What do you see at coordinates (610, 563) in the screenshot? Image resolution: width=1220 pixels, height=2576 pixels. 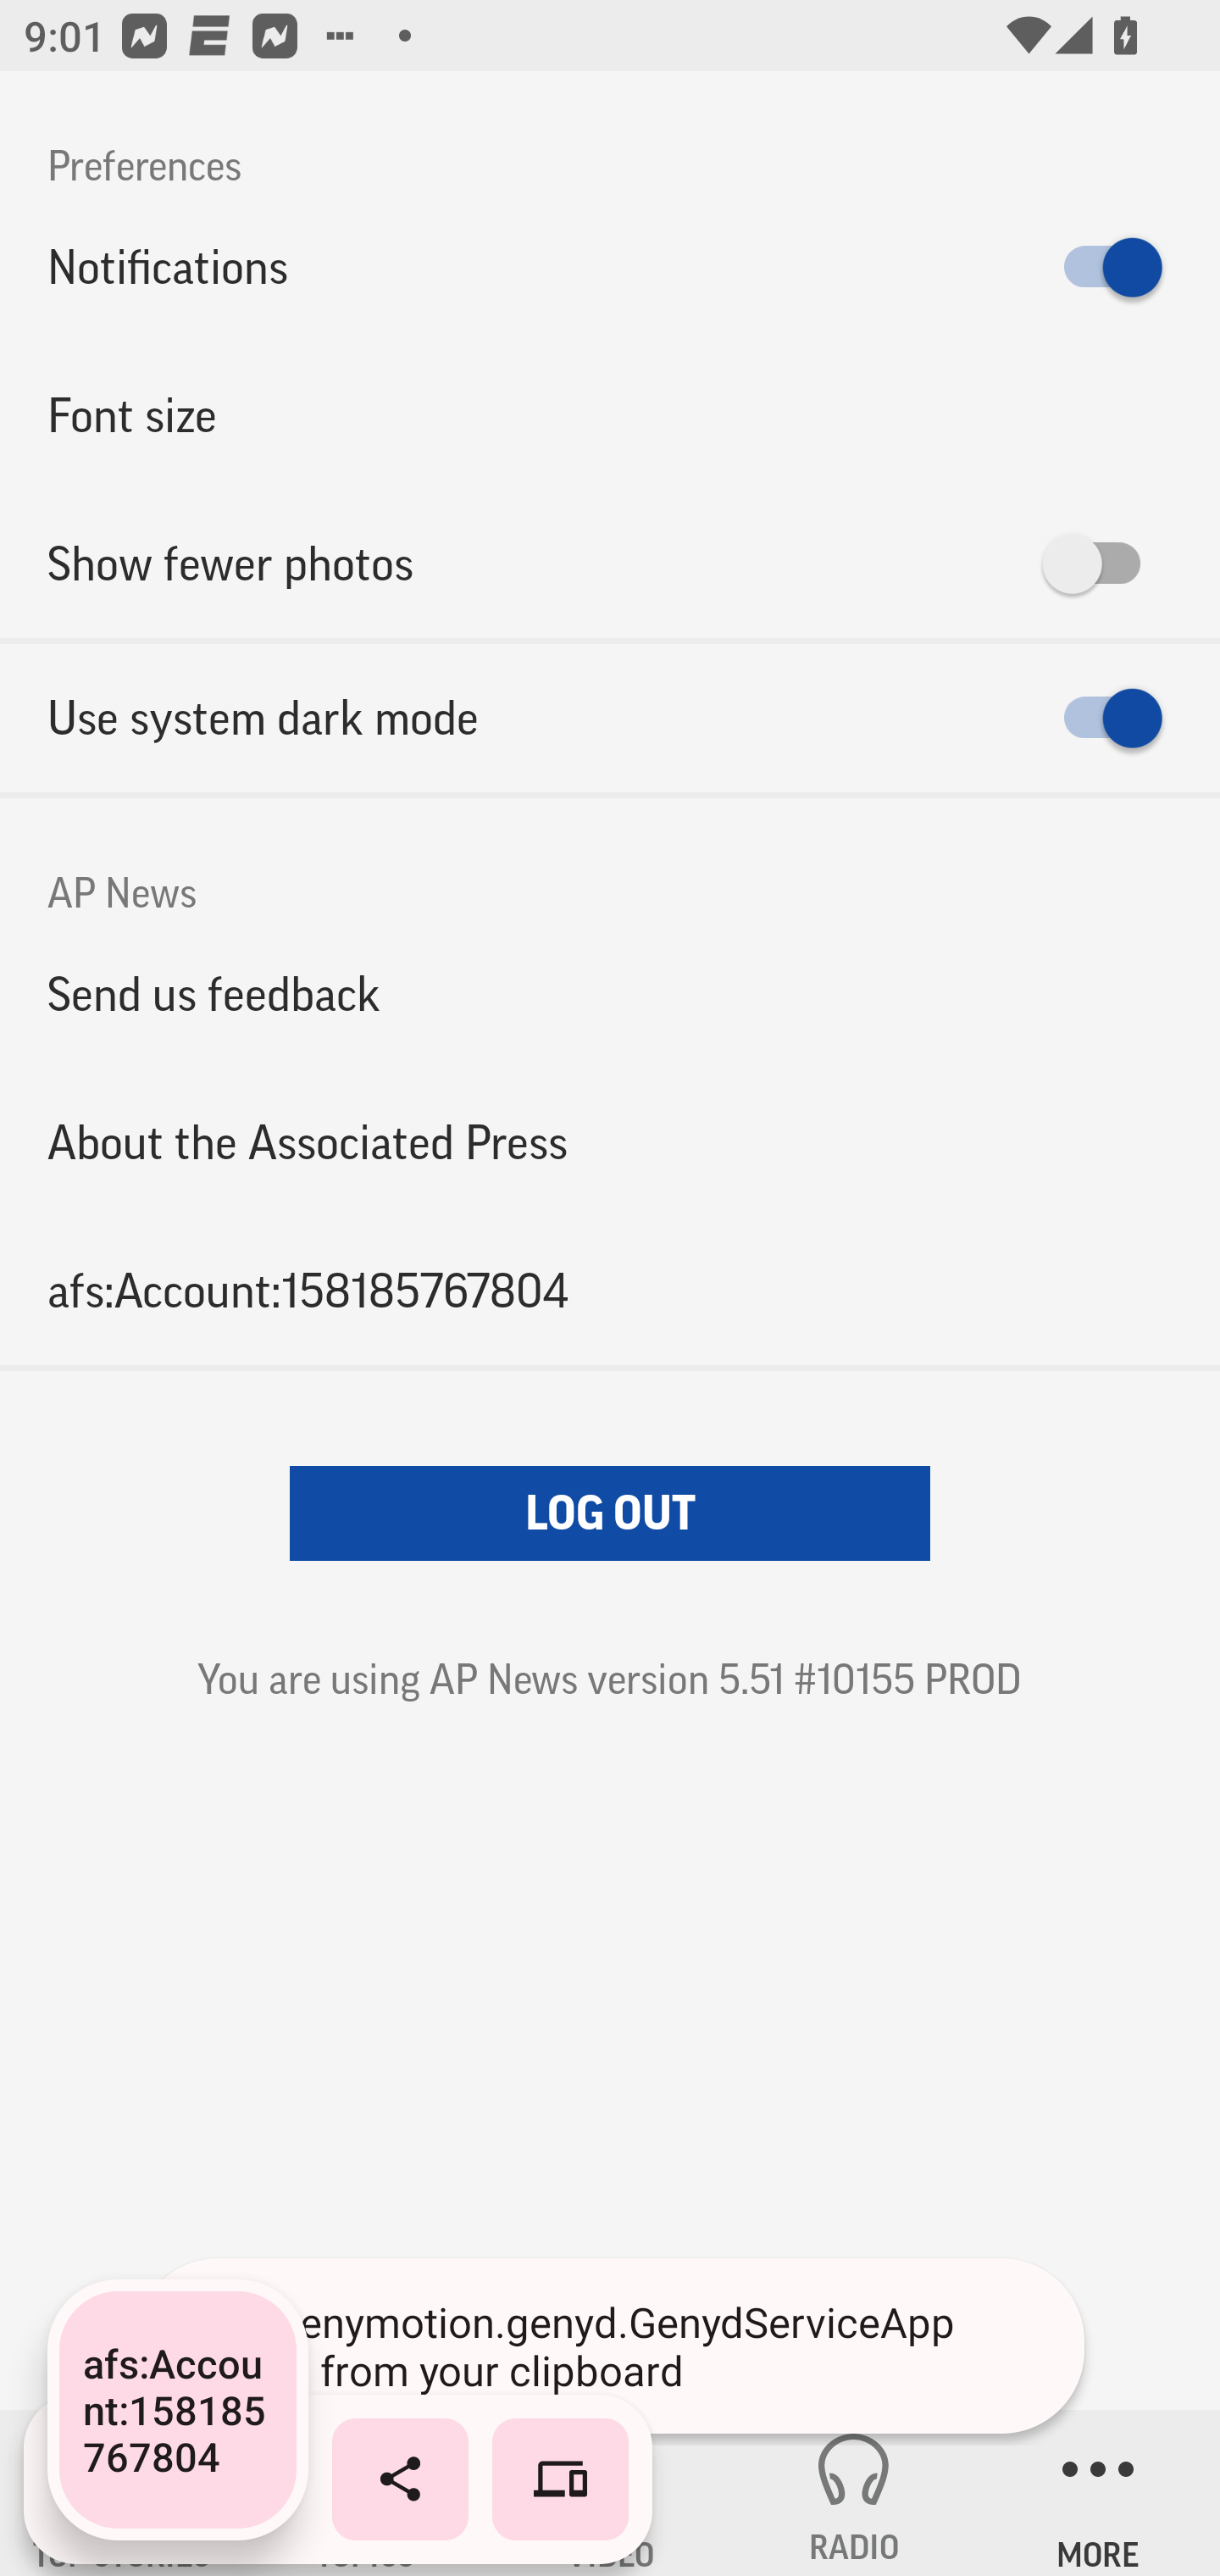 I see `Show fewer photos` at bounding box center [610, 563].